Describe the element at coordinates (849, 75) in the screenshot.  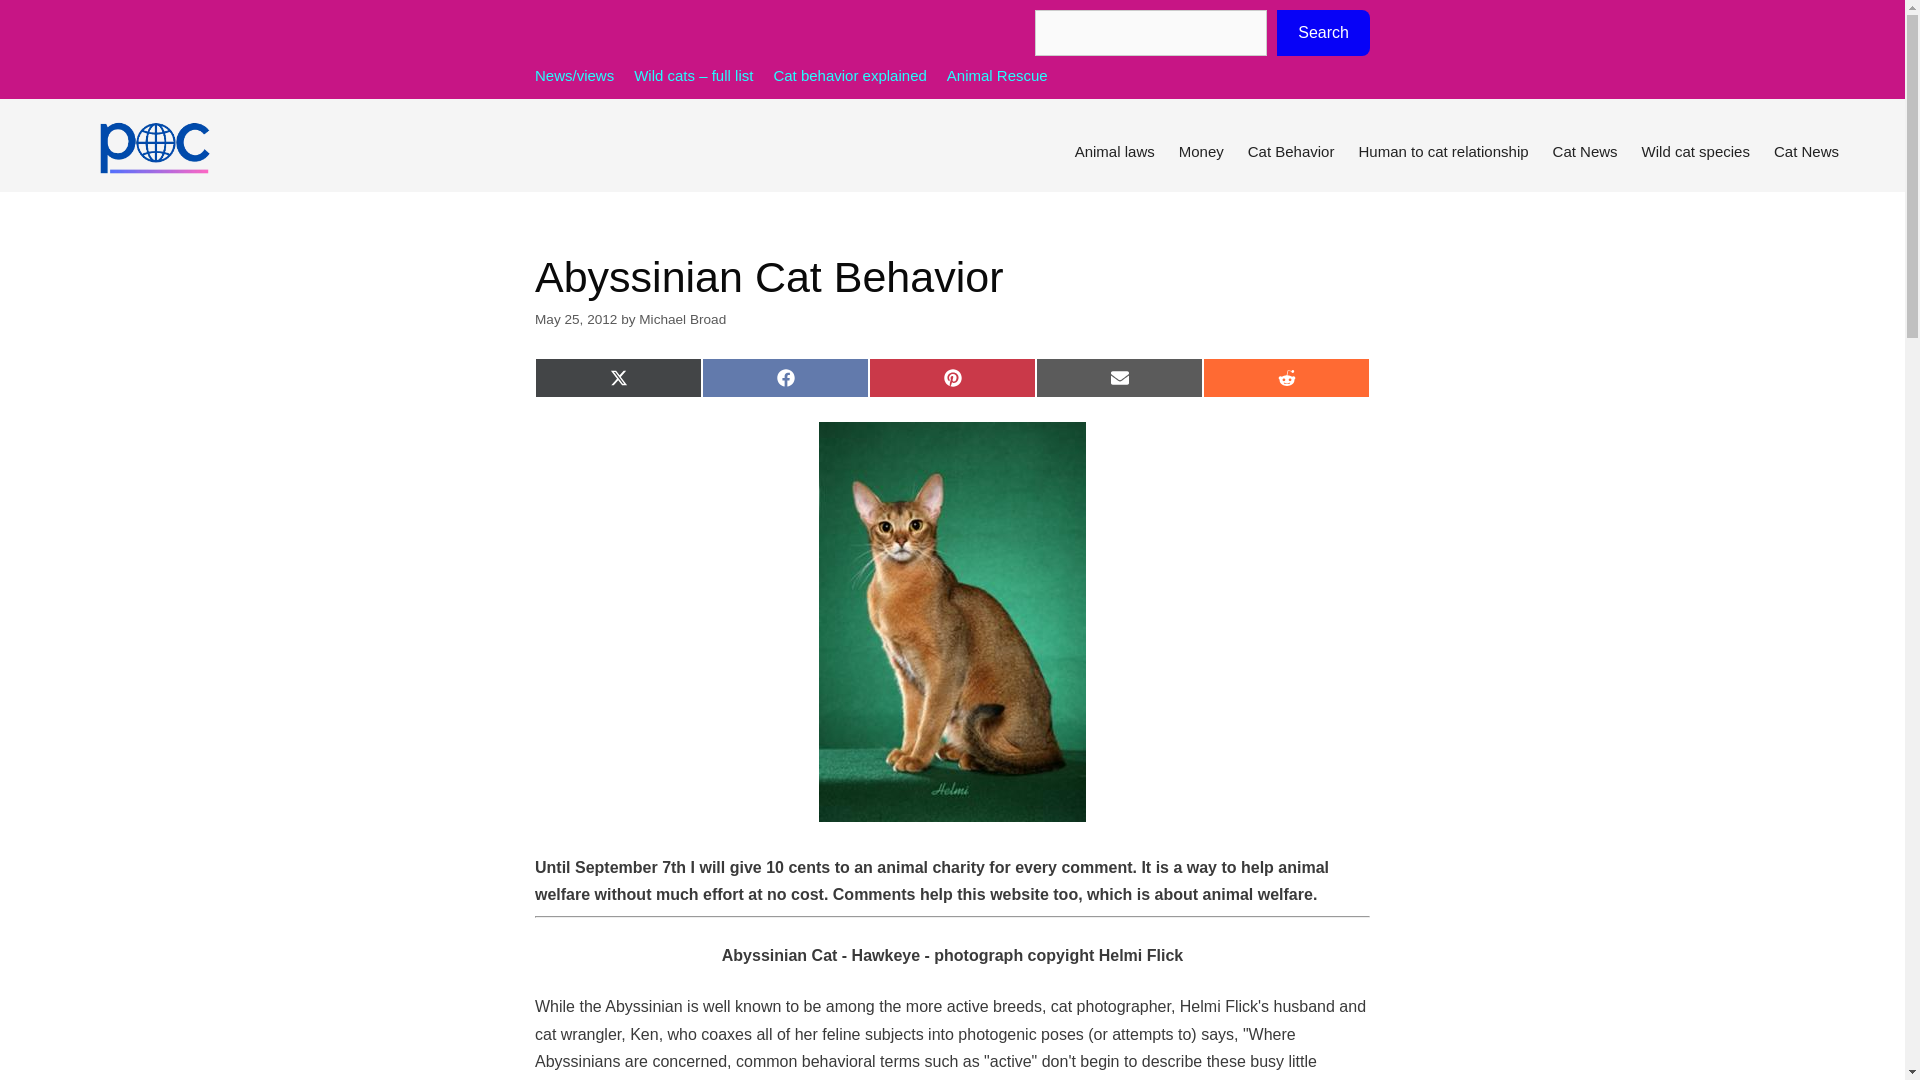
I see `Cat behavior explained` at that location.